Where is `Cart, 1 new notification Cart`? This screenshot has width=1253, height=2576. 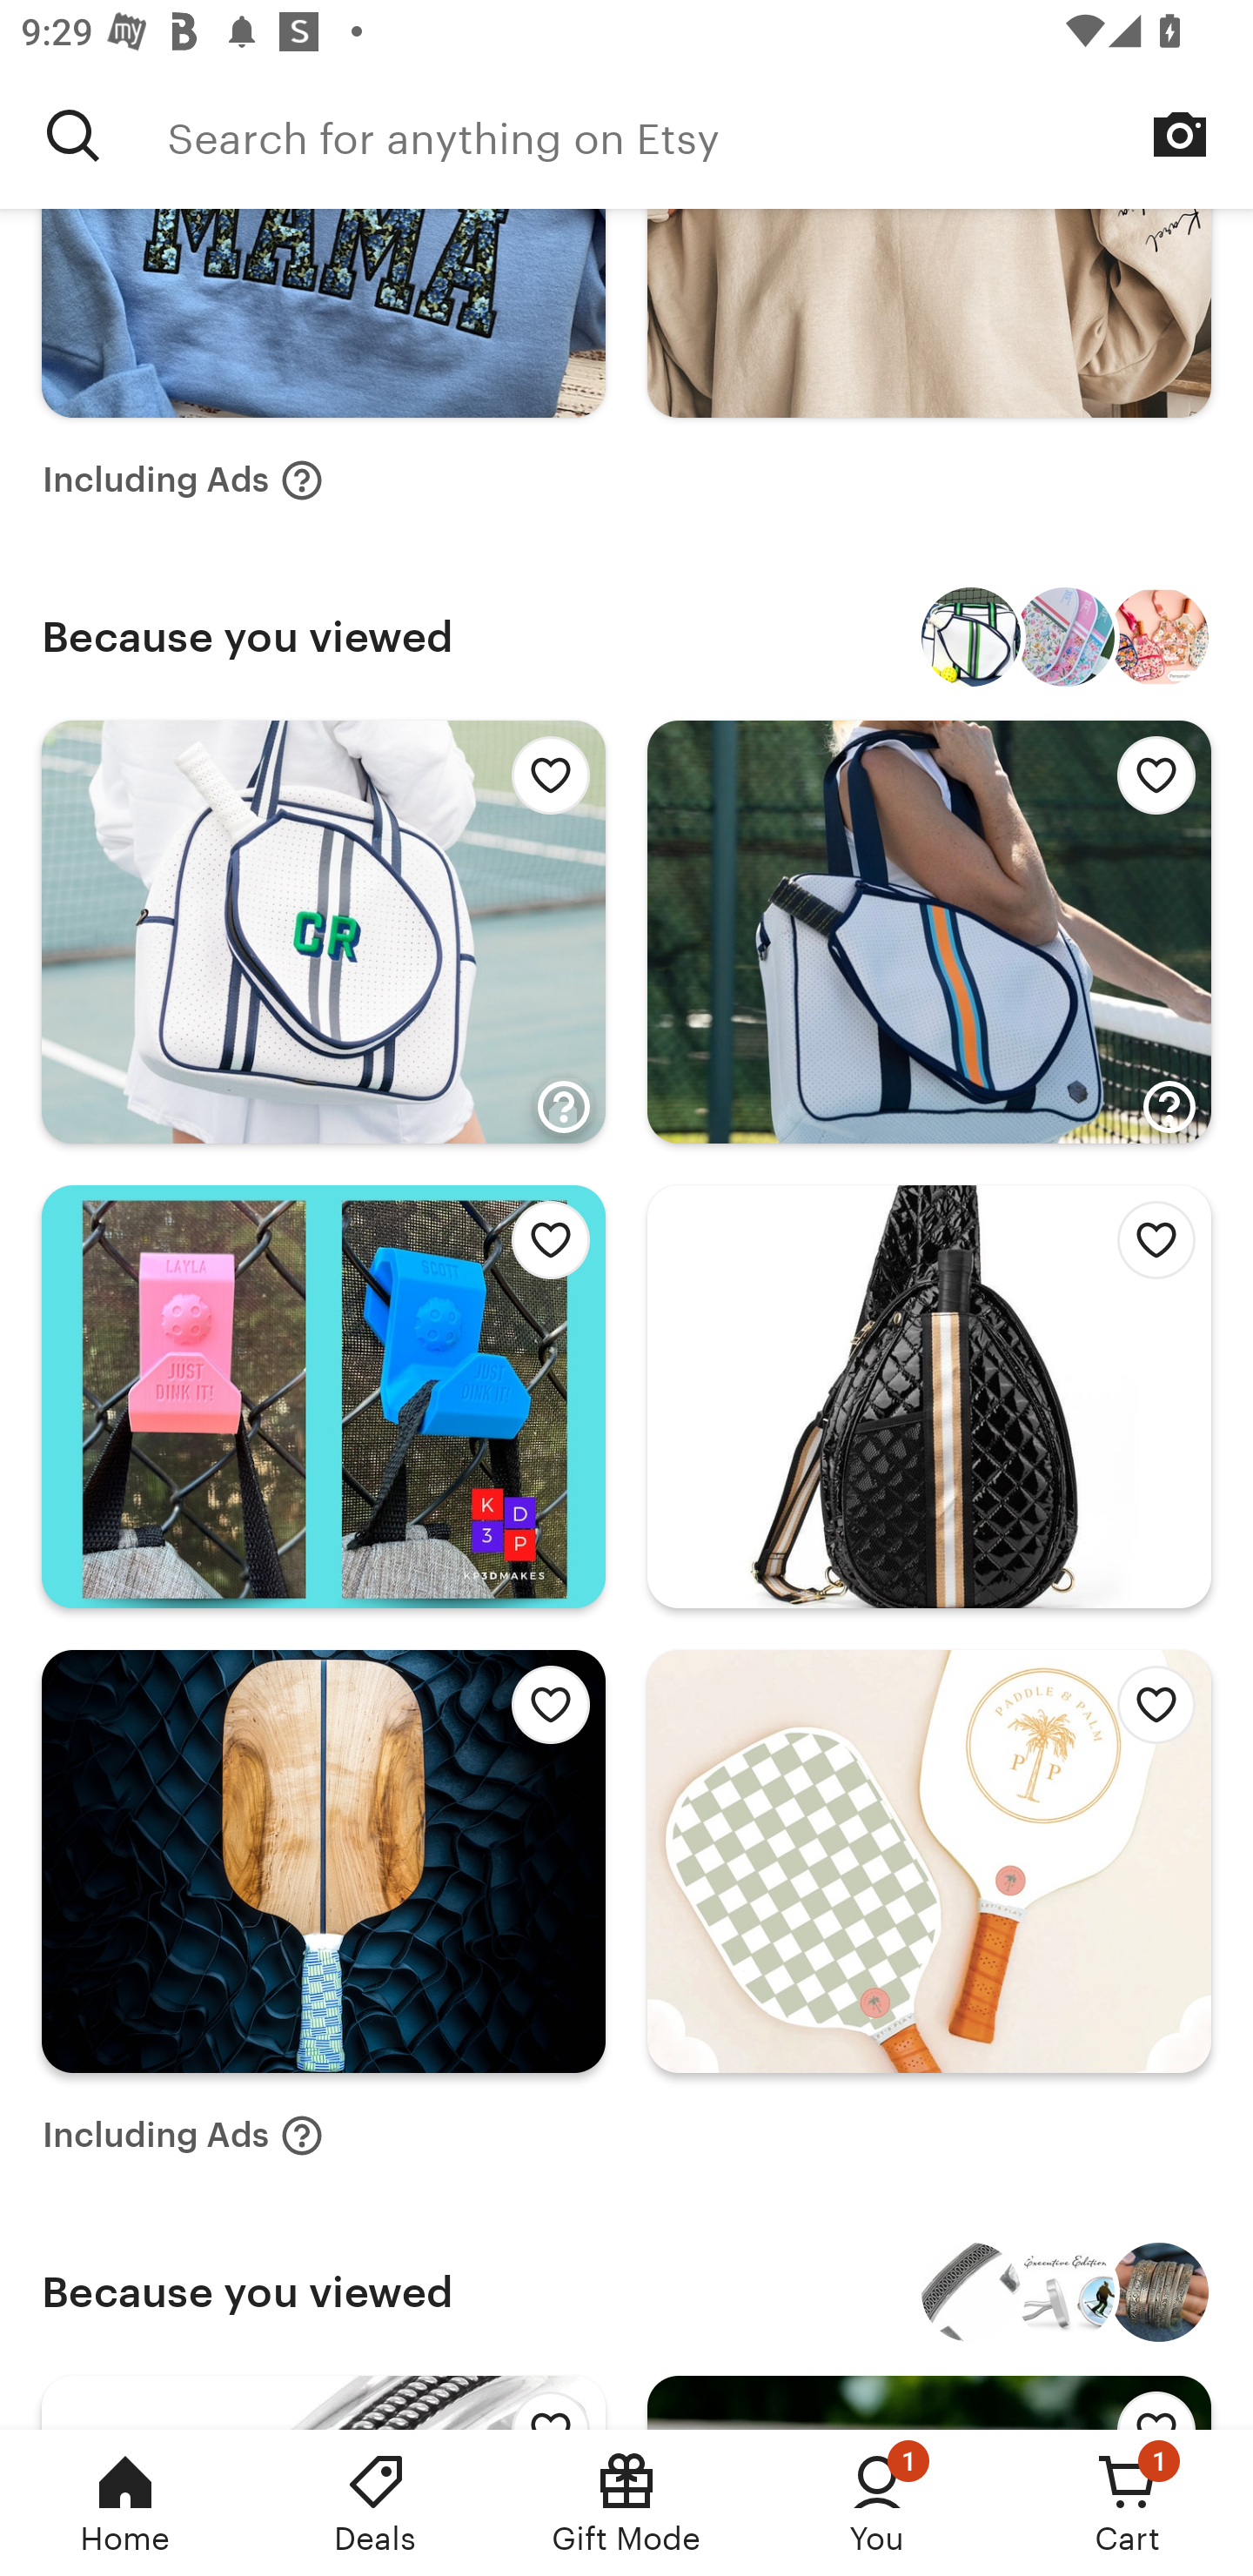 Cart, 1 new notification Cart is located at coordinates (1128, 2503).